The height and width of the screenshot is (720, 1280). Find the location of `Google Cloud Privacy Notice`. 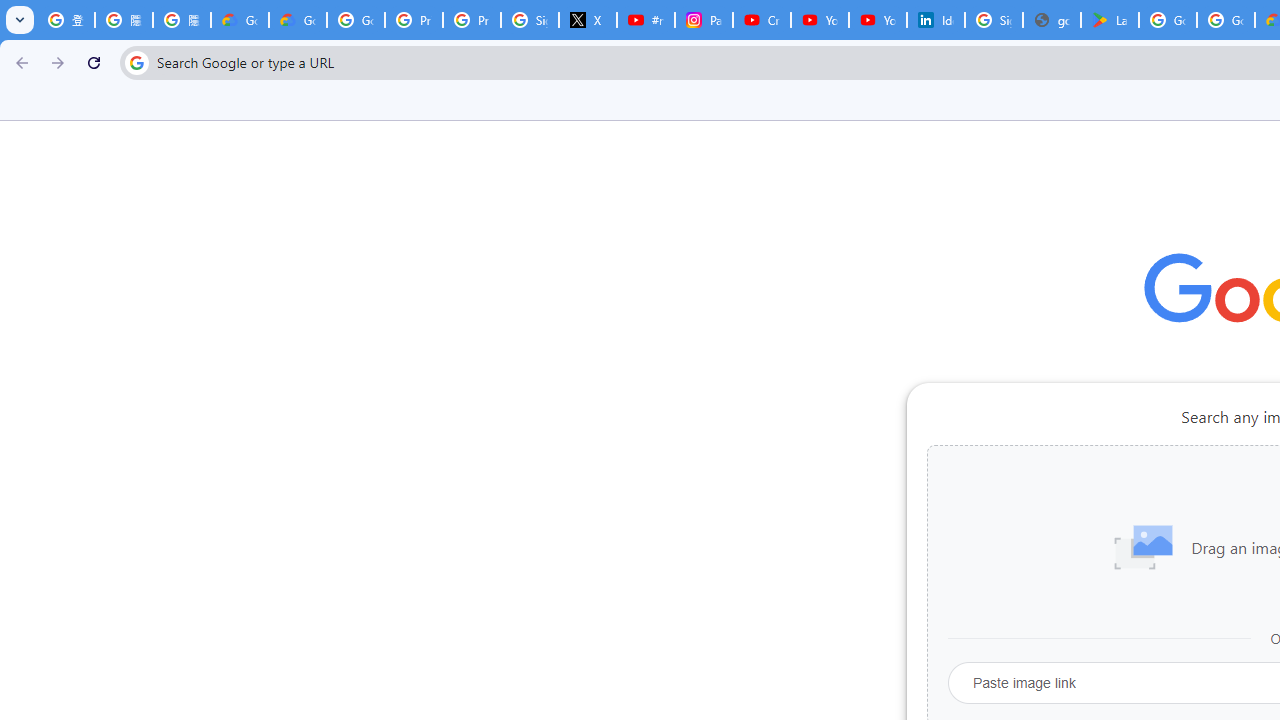

Google Cloud Privacy Notice is located at coordinates (297, 20).